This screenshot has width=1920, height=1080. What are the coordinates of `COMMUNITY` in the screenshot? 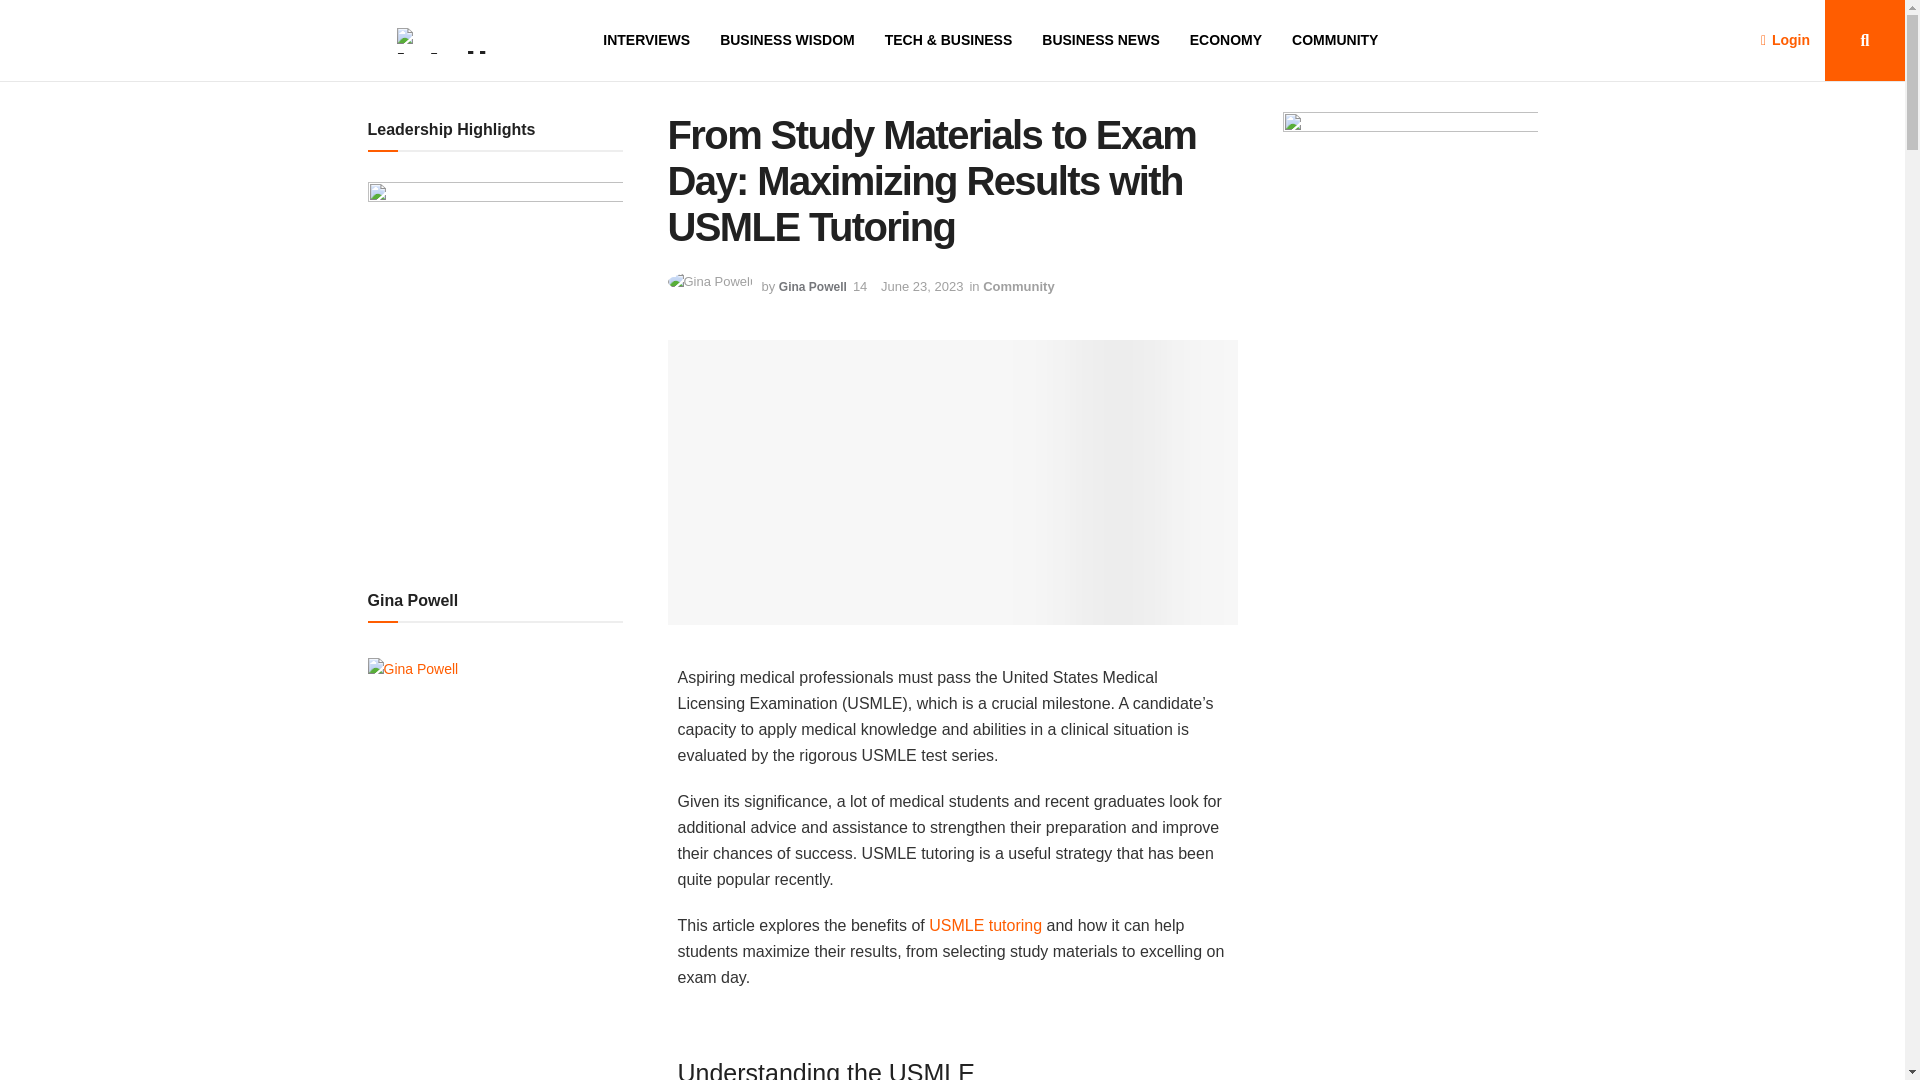 It's located at (1335, 40).